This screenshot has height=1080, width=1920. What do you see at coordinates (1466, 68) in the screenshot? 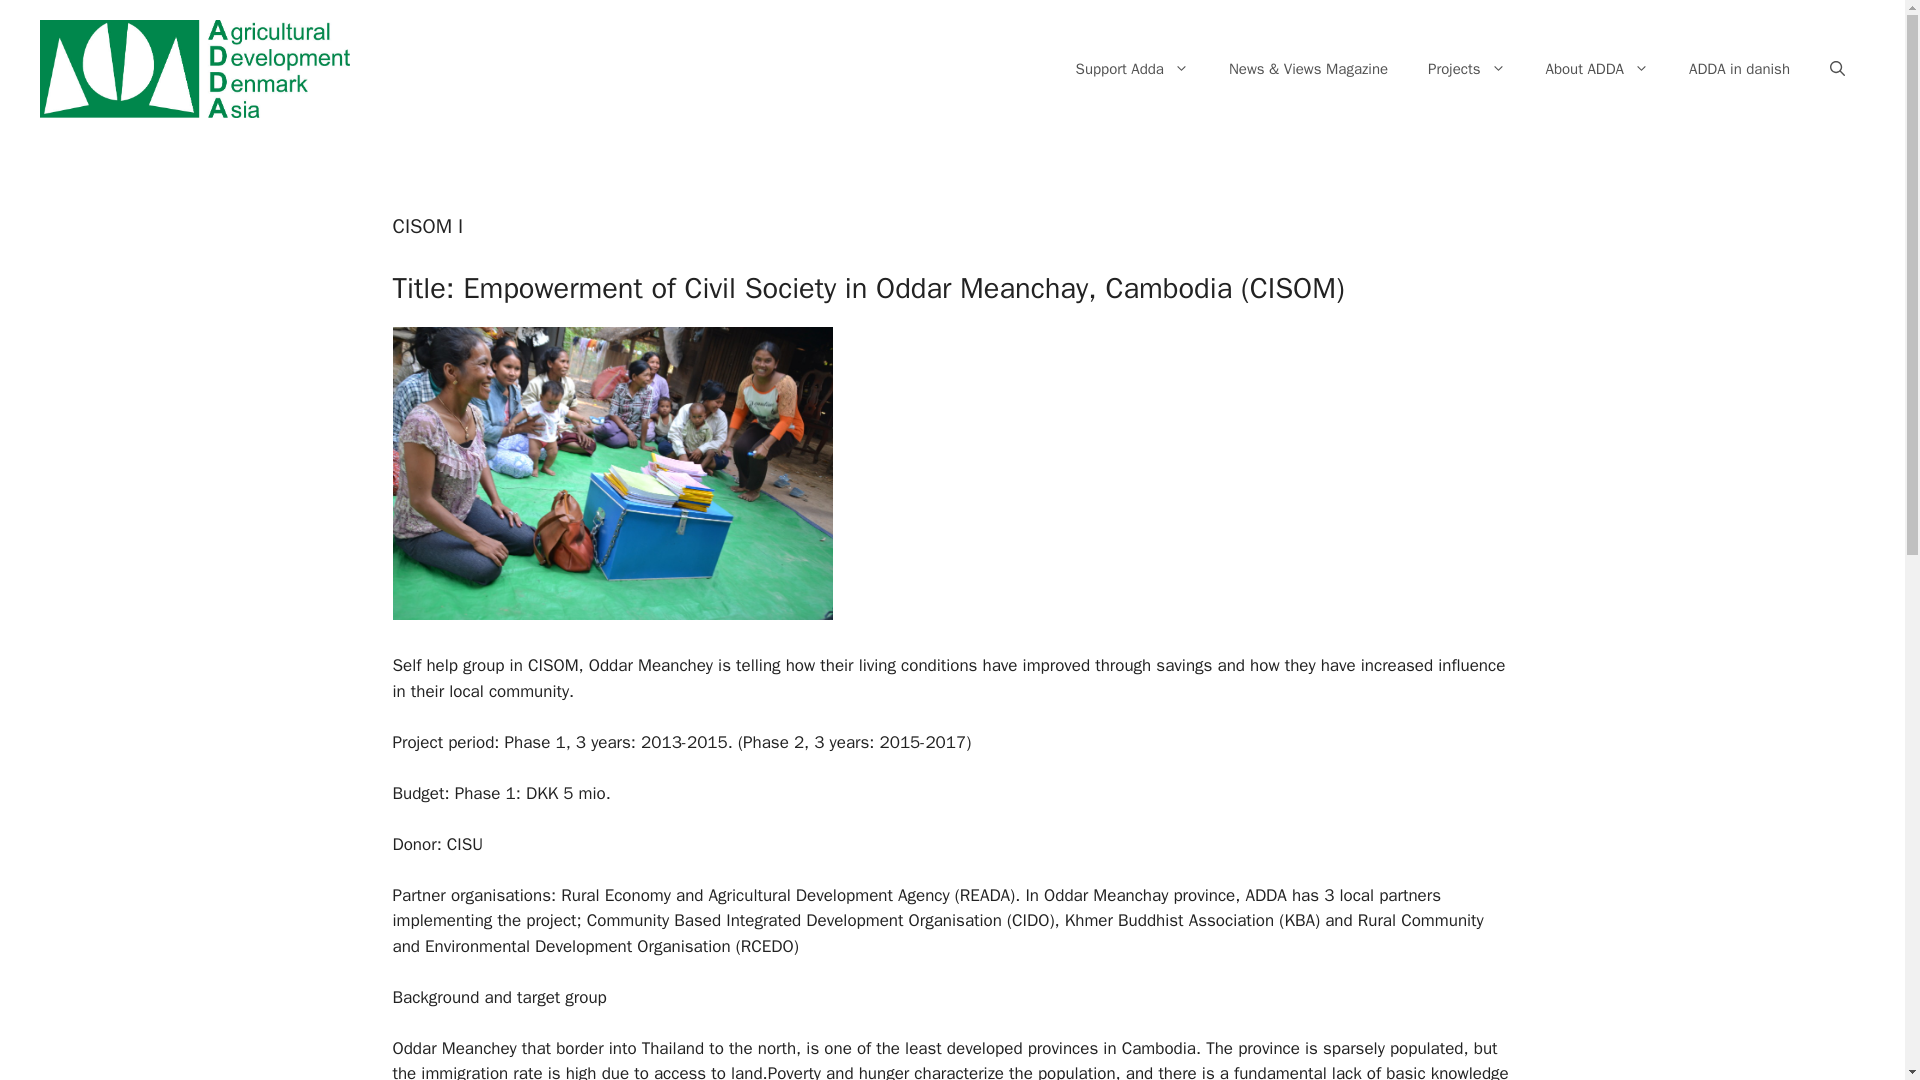
I see `Projects` at bounding box center [1466, 68].